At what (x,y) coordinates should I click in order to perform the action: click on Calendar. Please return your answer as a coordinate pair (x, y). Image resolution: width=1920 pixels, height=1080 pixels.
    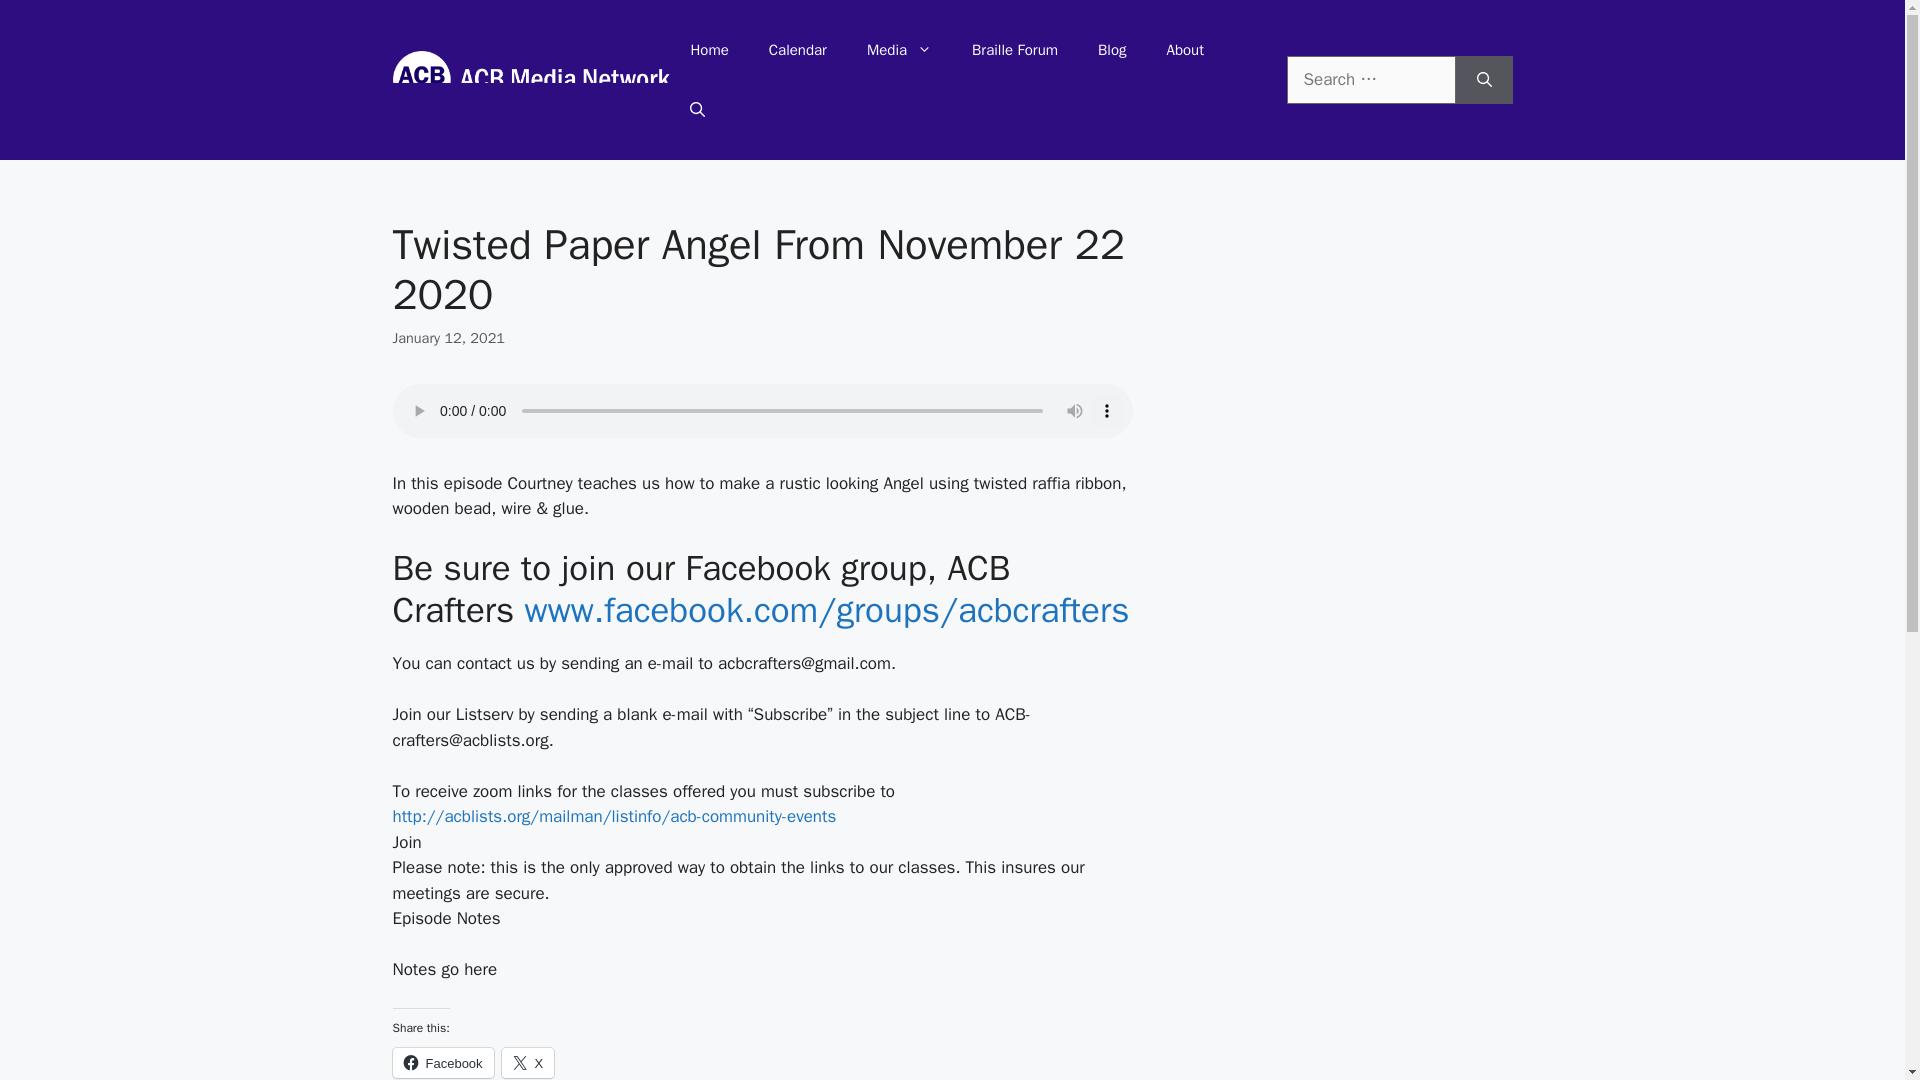
    Looking at the image, I should click on (797, 50).